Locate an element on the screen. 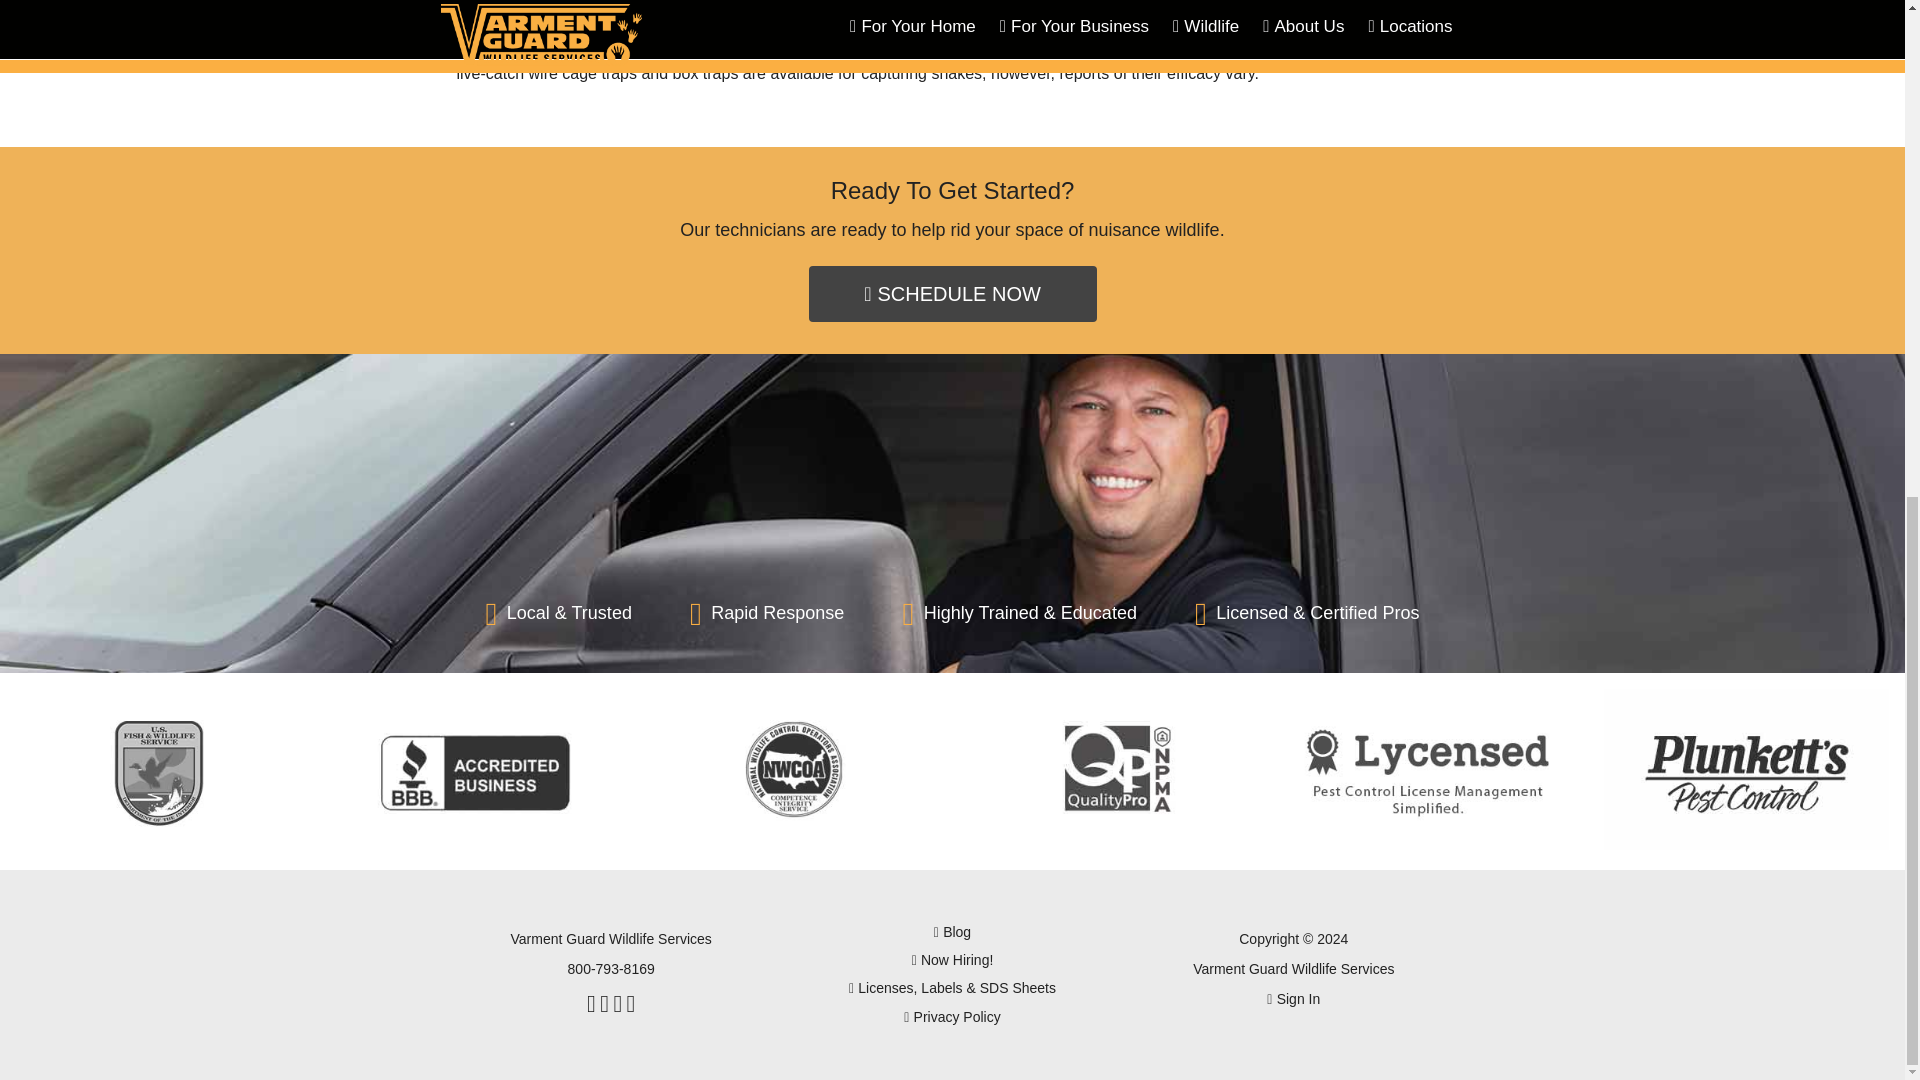 This screenshot has width=1920, height=1080. Blog is located at coordinates (952, 932).